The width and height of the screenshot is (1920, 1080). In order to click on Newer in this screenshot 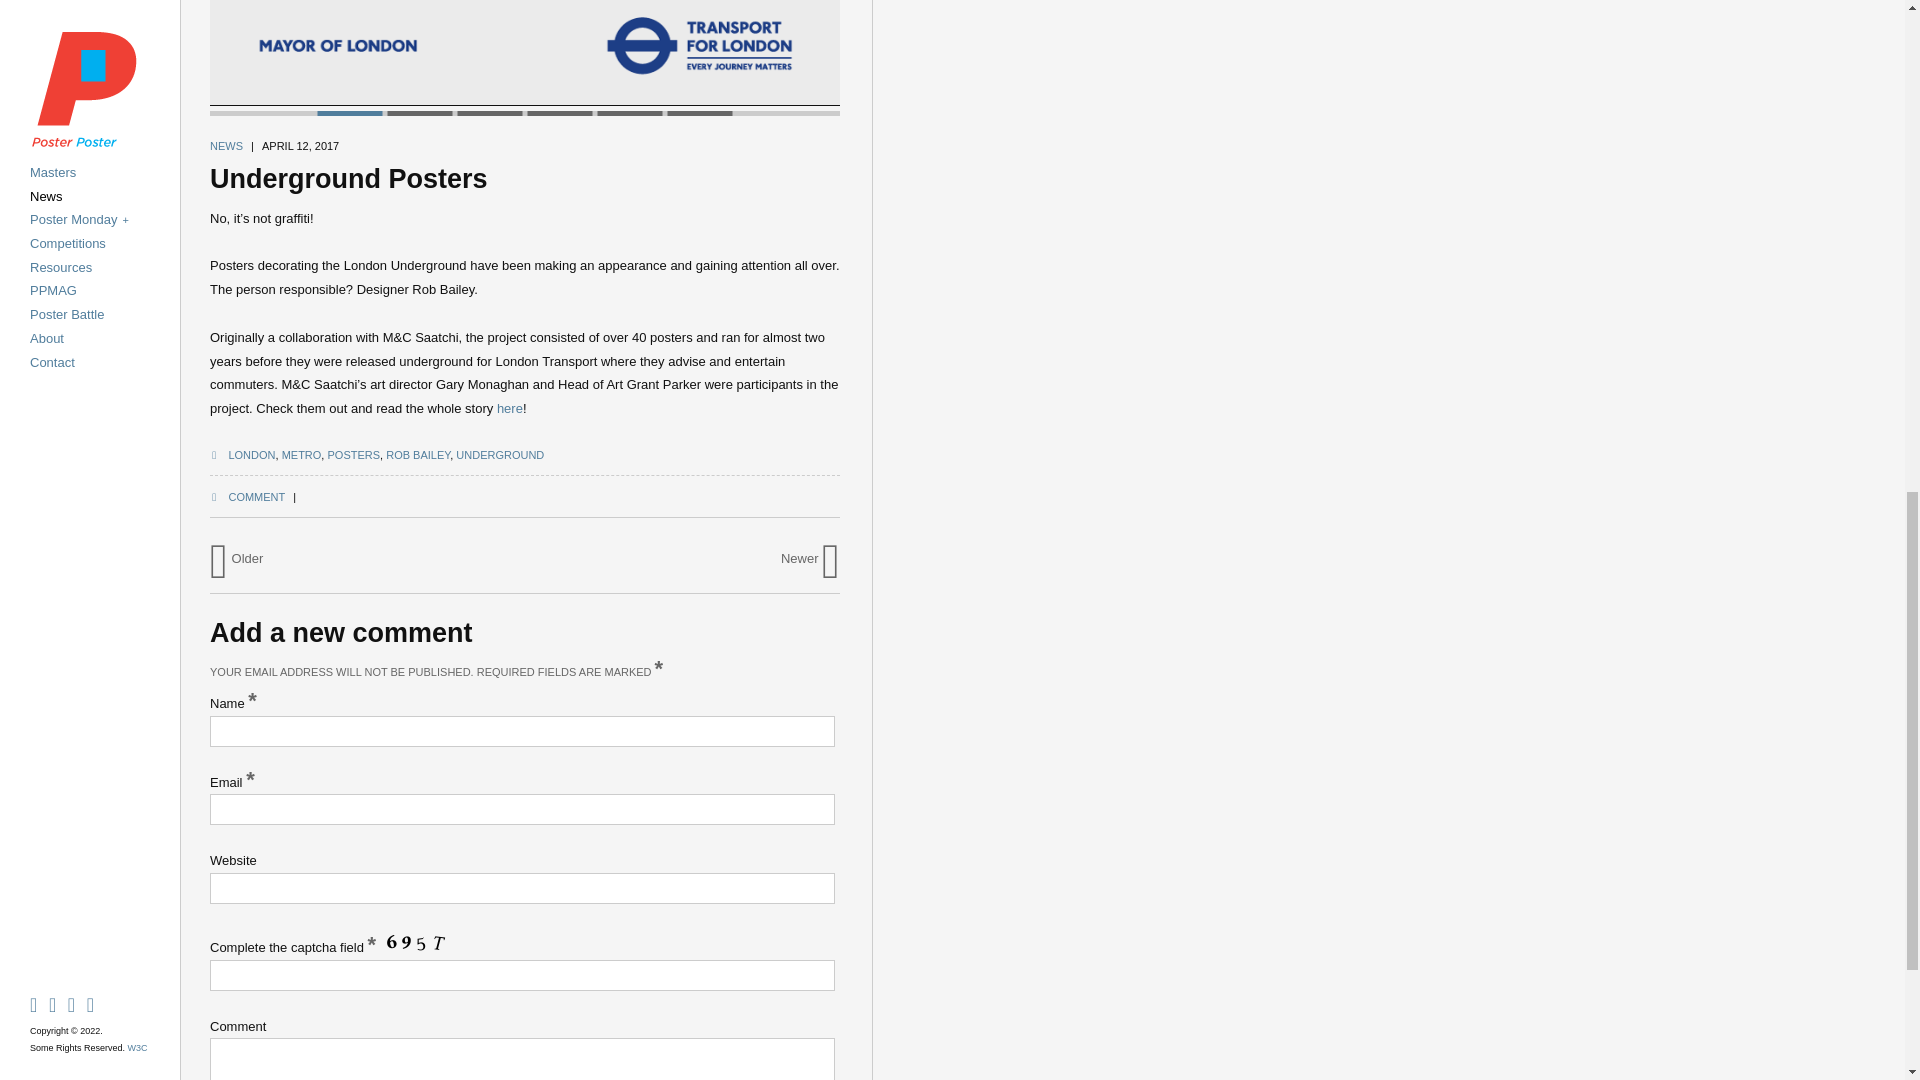, I will do `click(810, 558)`.